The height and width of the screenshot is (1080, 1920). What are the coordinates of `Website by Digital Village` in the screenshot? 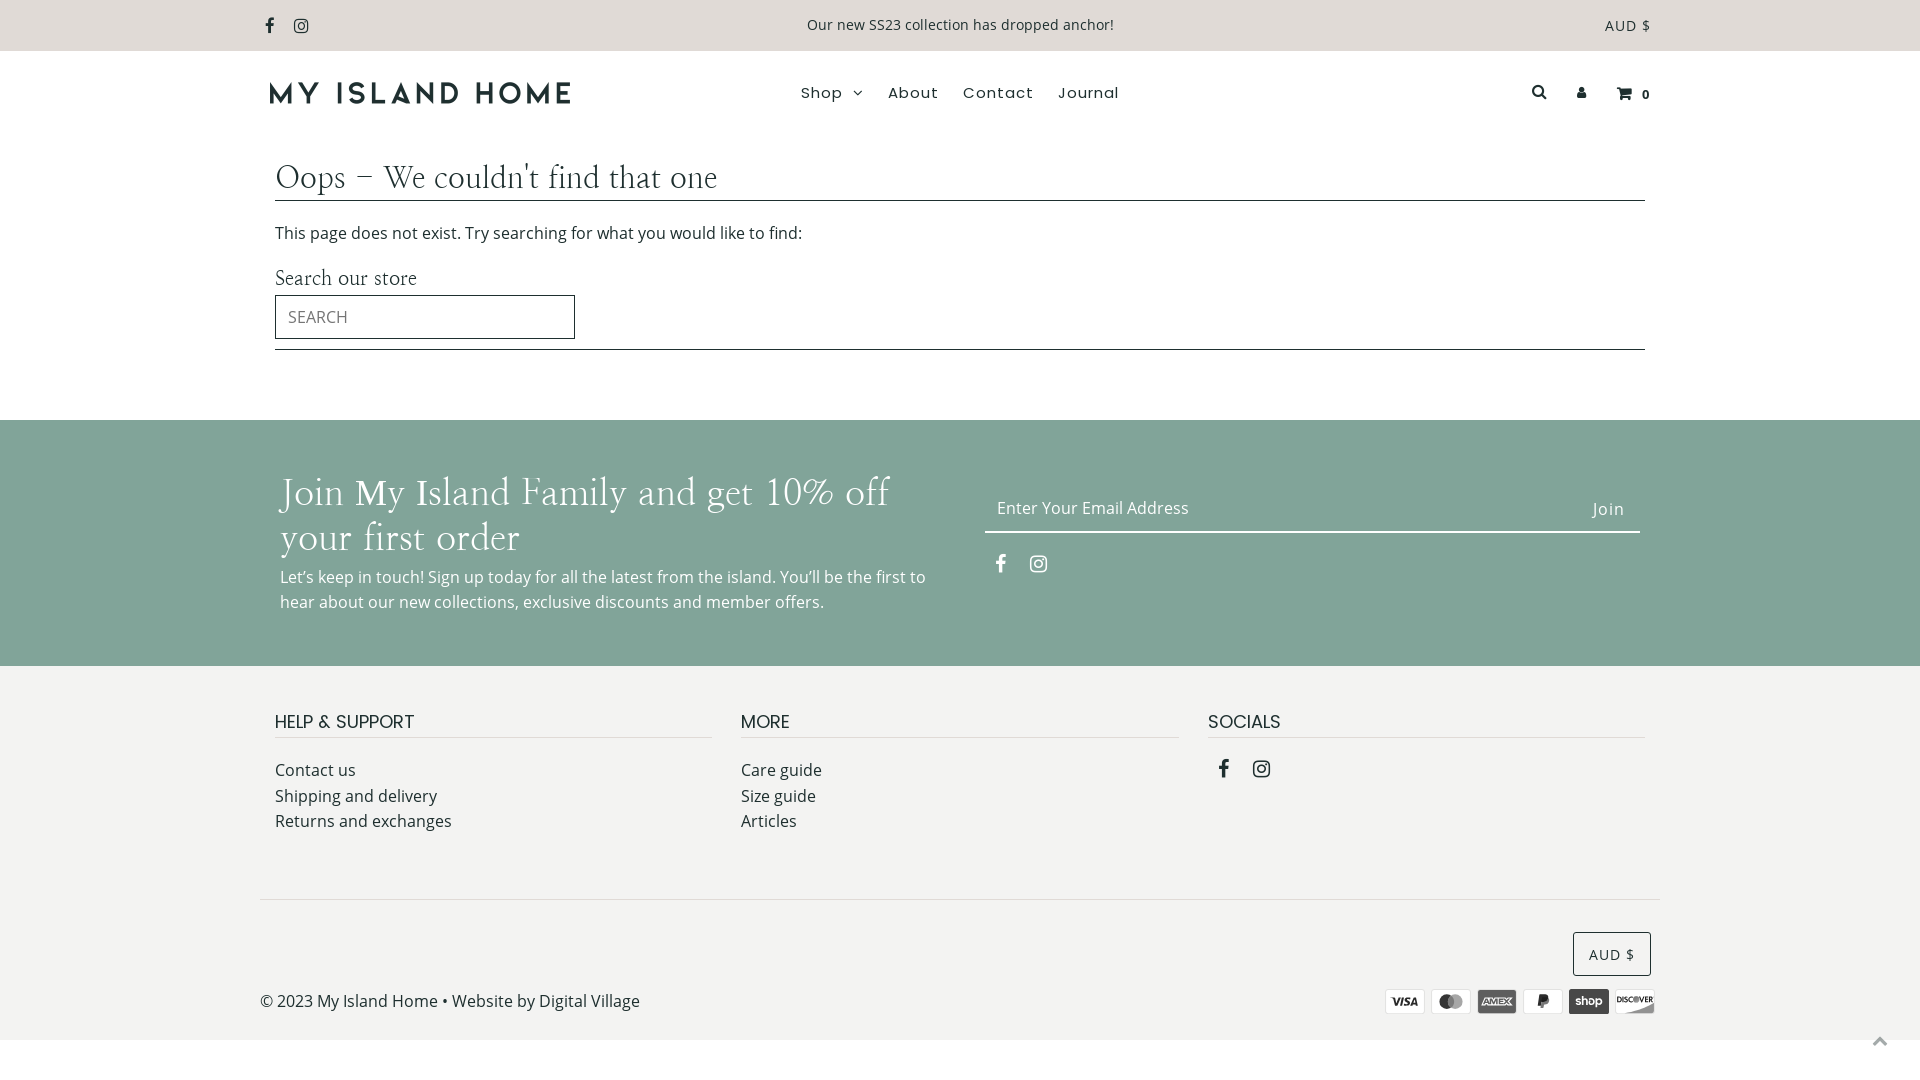 It's located at (546, 1001).